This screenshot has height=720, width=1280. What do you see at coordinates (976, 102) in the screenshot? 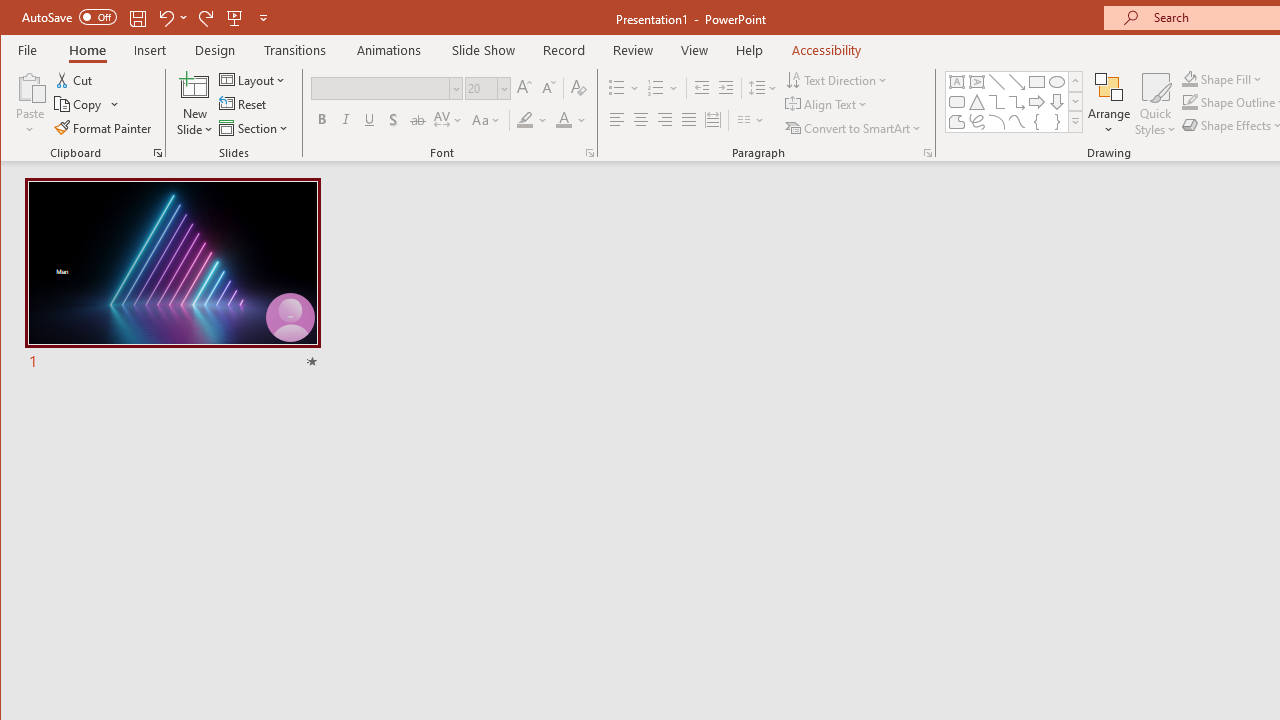
I see `Isosceles Triangle` at bounding box center [976, 102].